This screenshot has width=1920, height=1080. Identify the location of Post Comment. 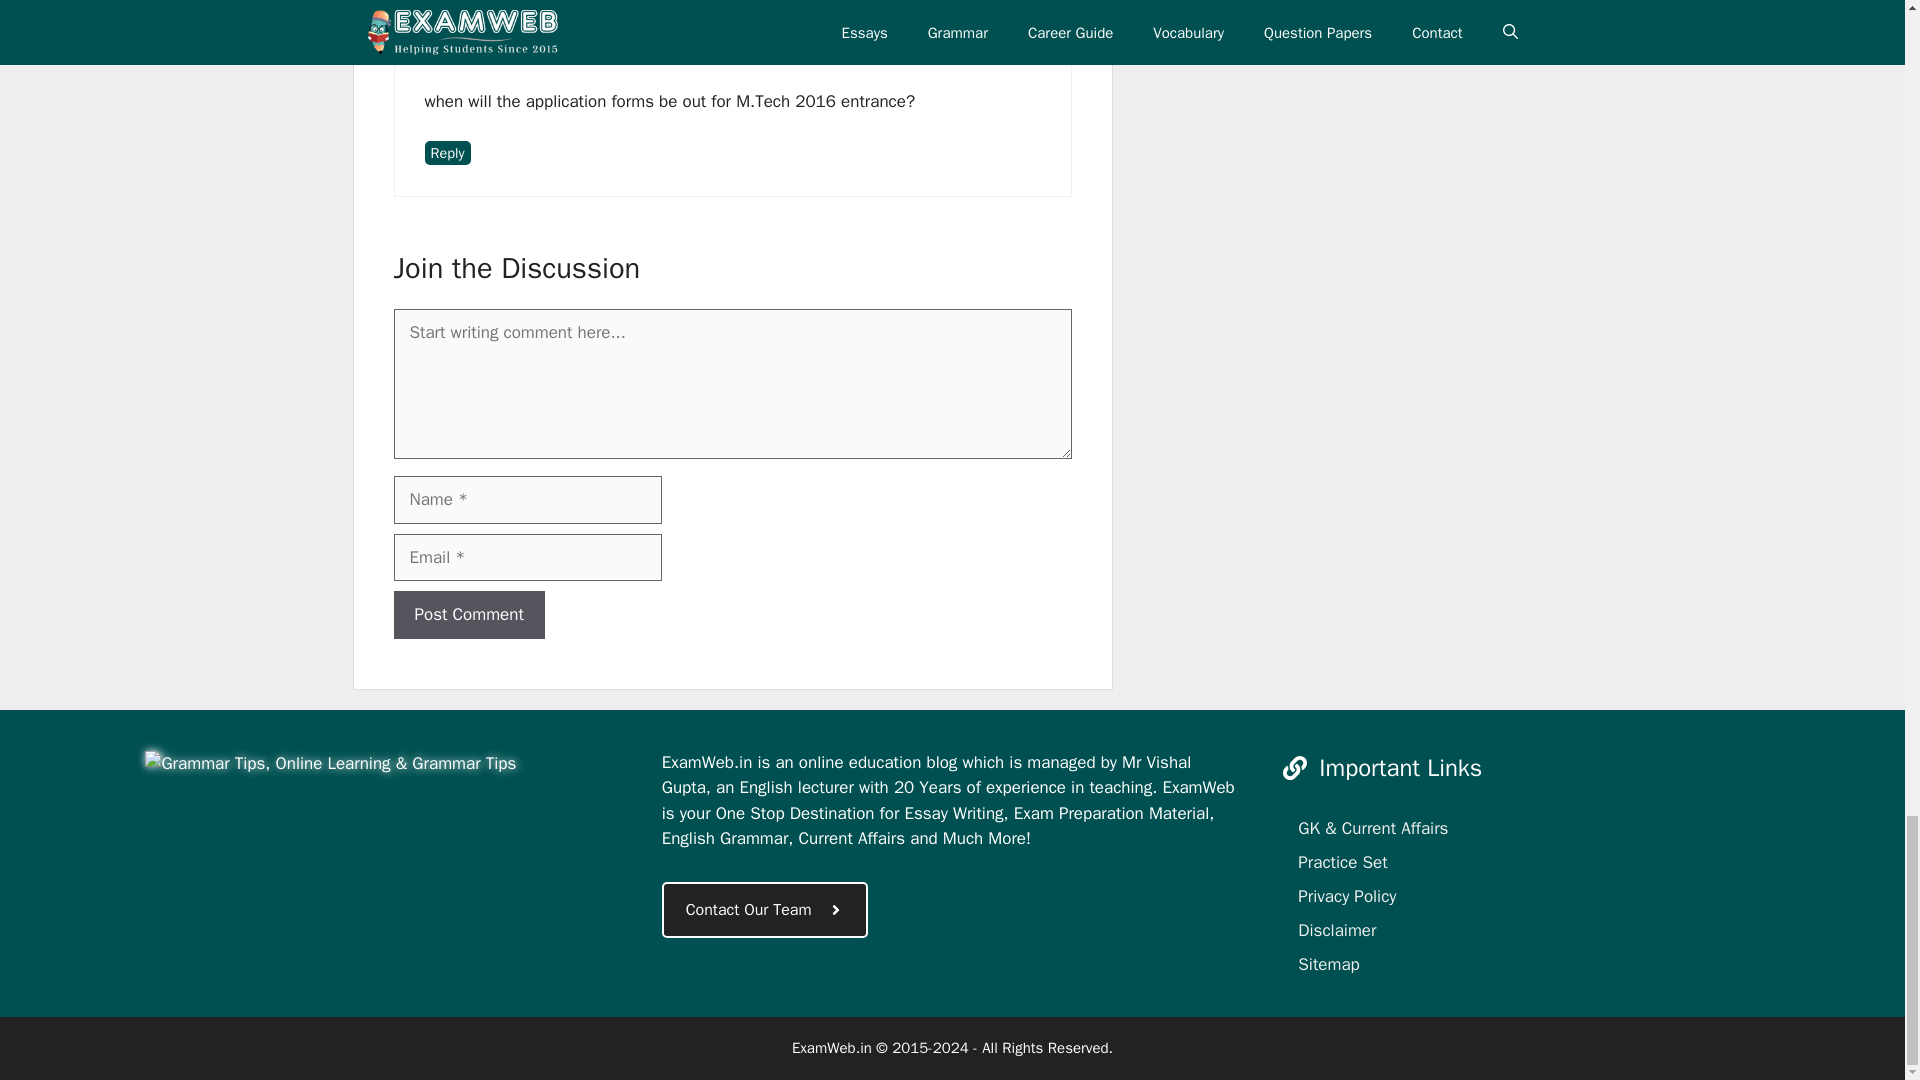
(469, 614).